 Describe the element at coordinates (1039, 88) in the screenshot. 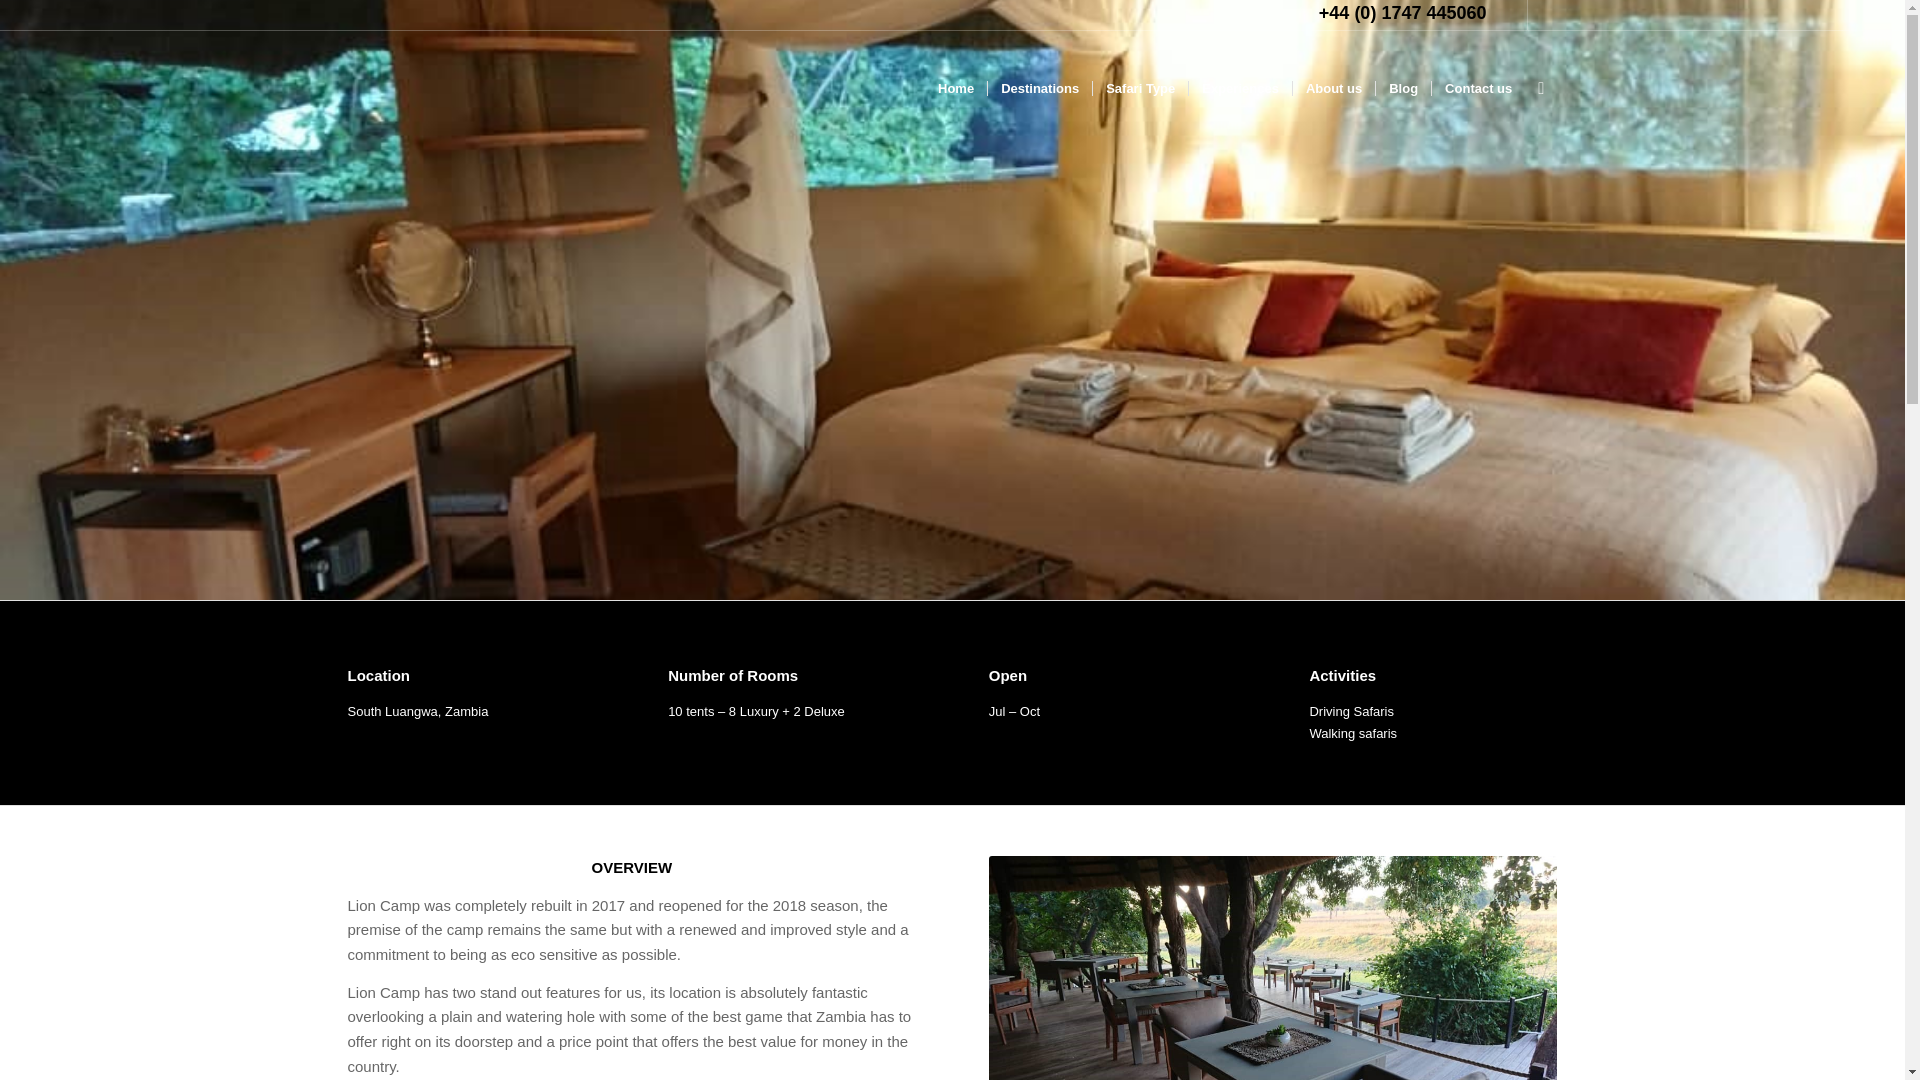

I see `Destinations` at that location.